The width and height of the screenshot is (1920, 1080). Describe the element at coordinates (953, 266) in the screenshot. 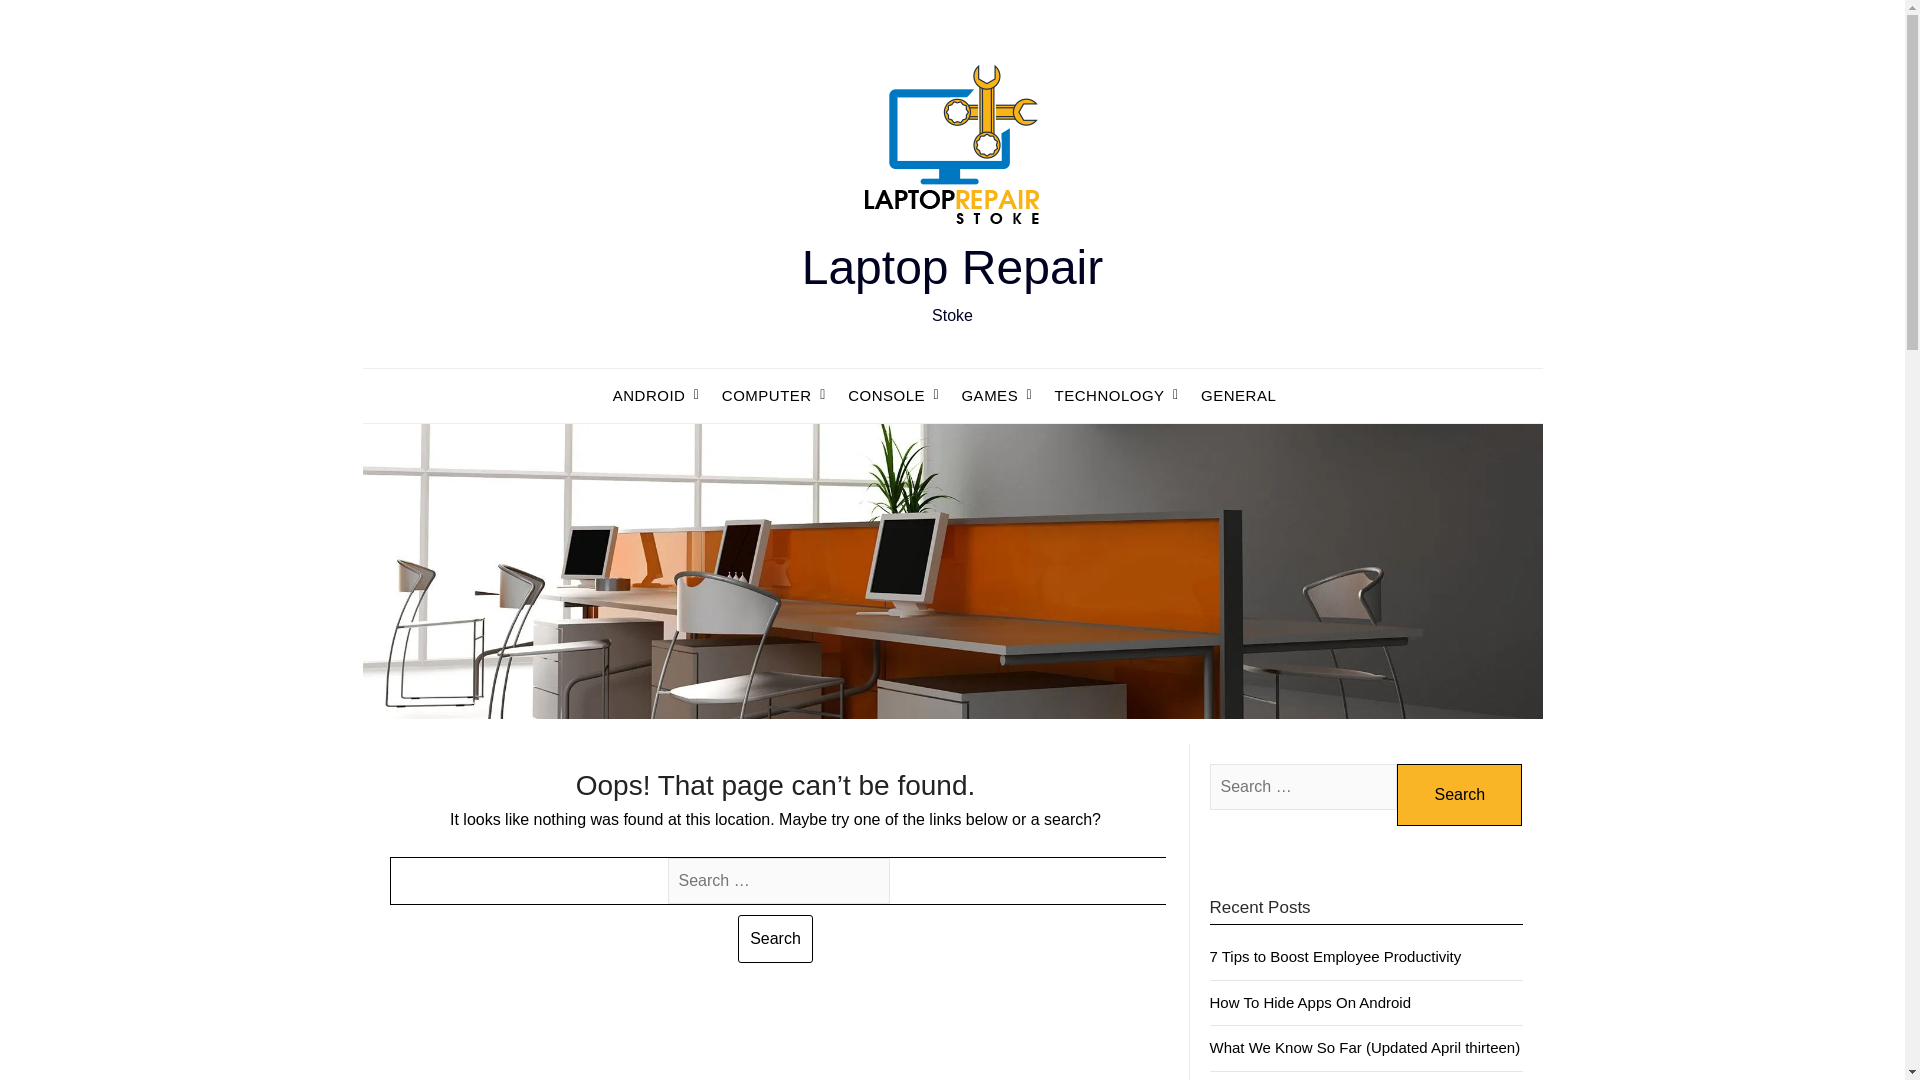

I see `Laptop Repair` at that location.